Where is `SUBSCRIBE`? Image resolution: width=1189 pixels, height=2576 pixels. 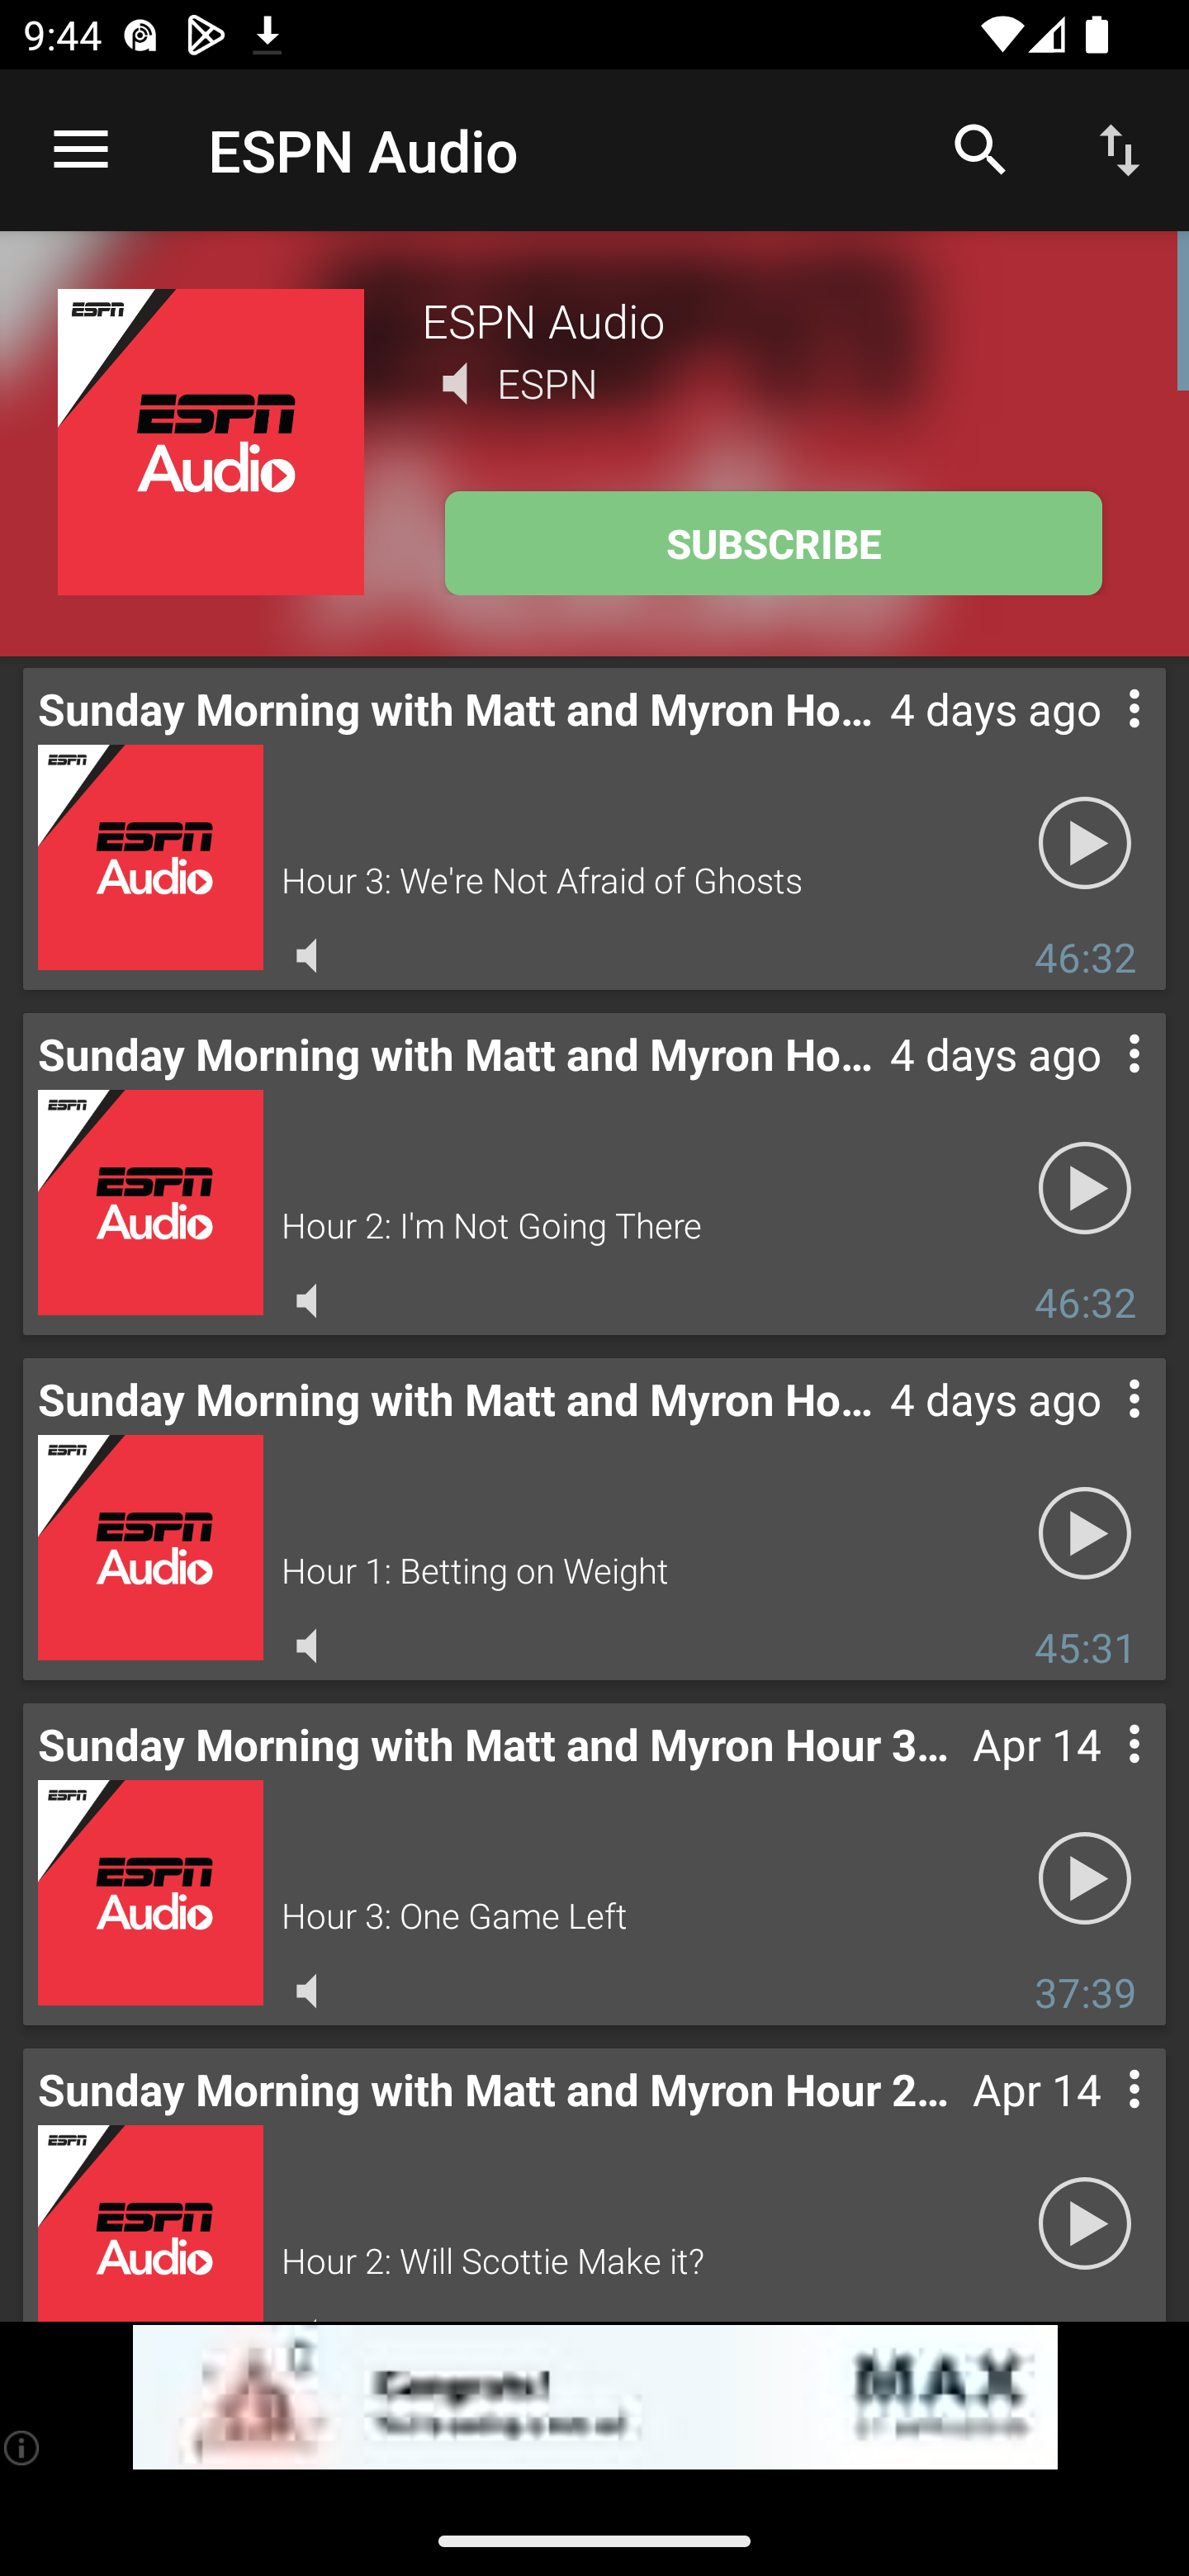 SUBSCRIBE is located at coordinates (773, 543).